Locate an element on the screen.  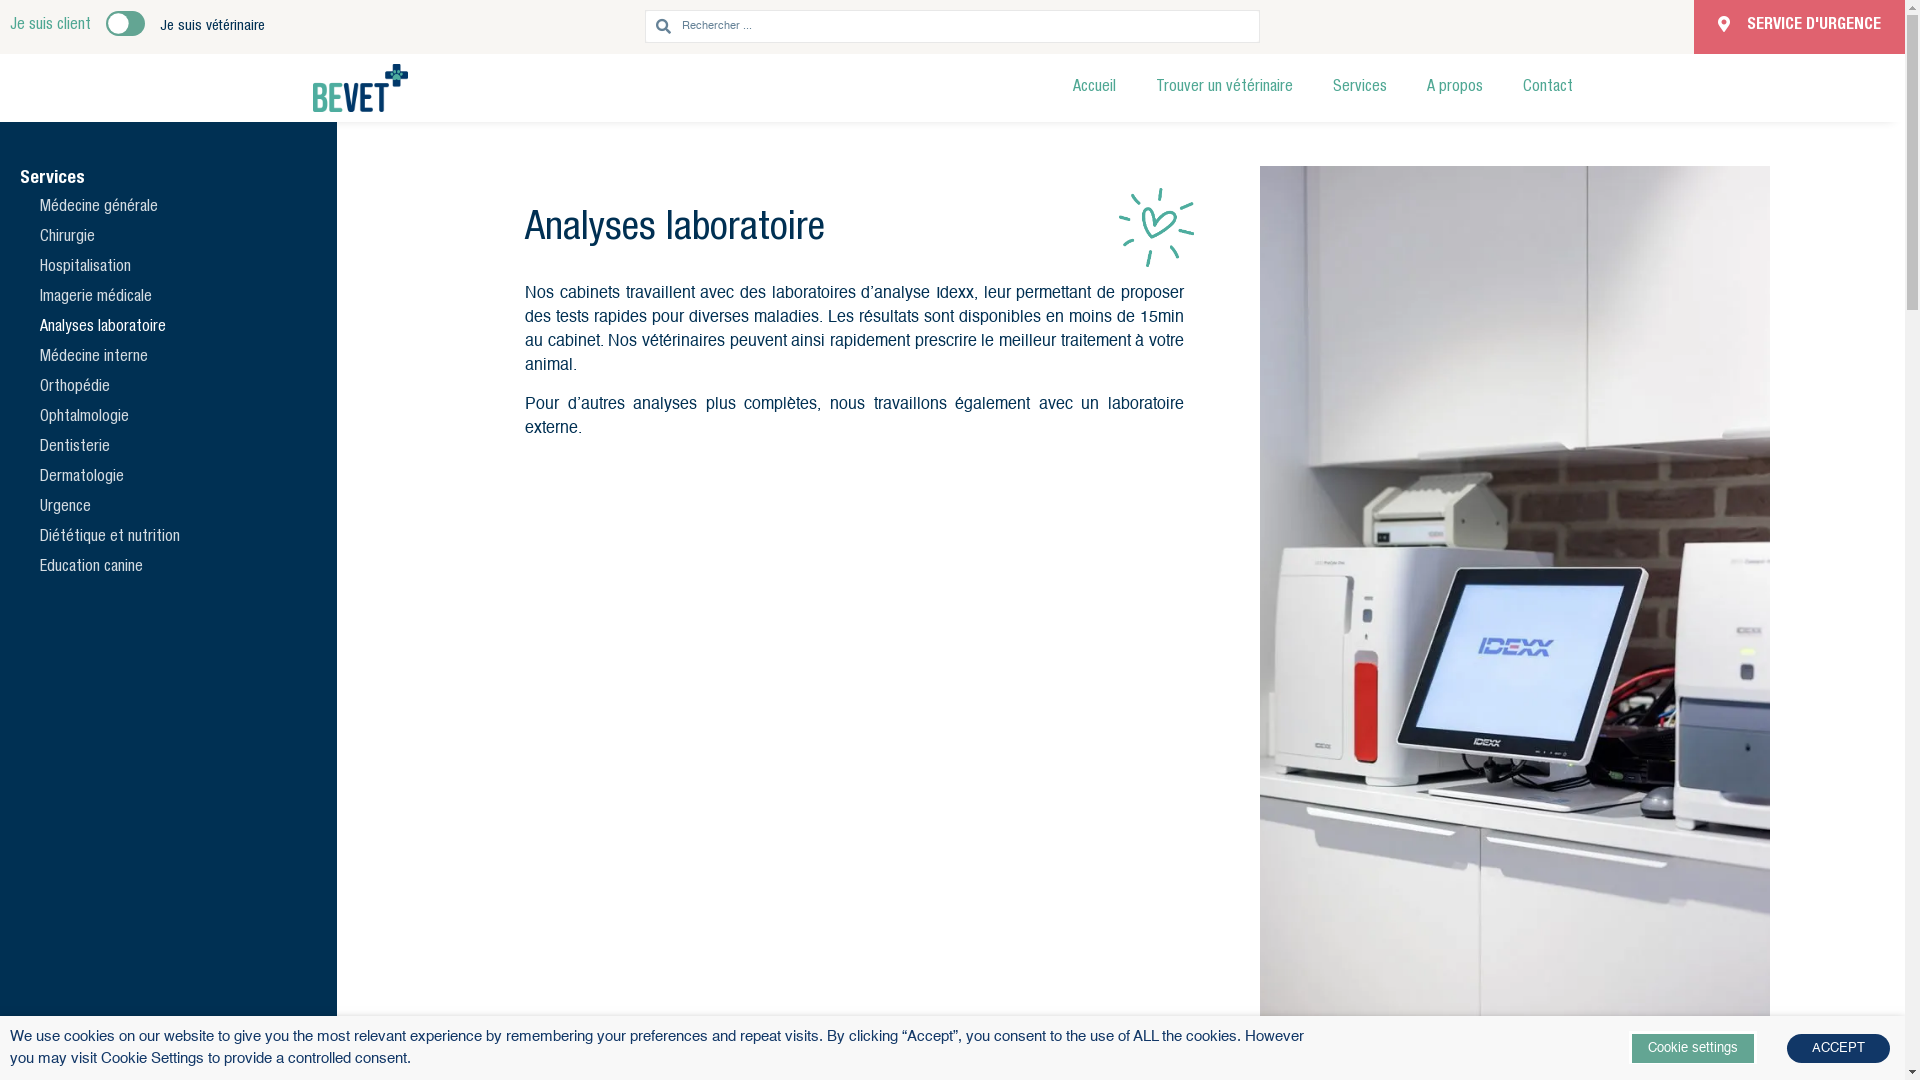
A propos is located at coordinates (1454, 88).